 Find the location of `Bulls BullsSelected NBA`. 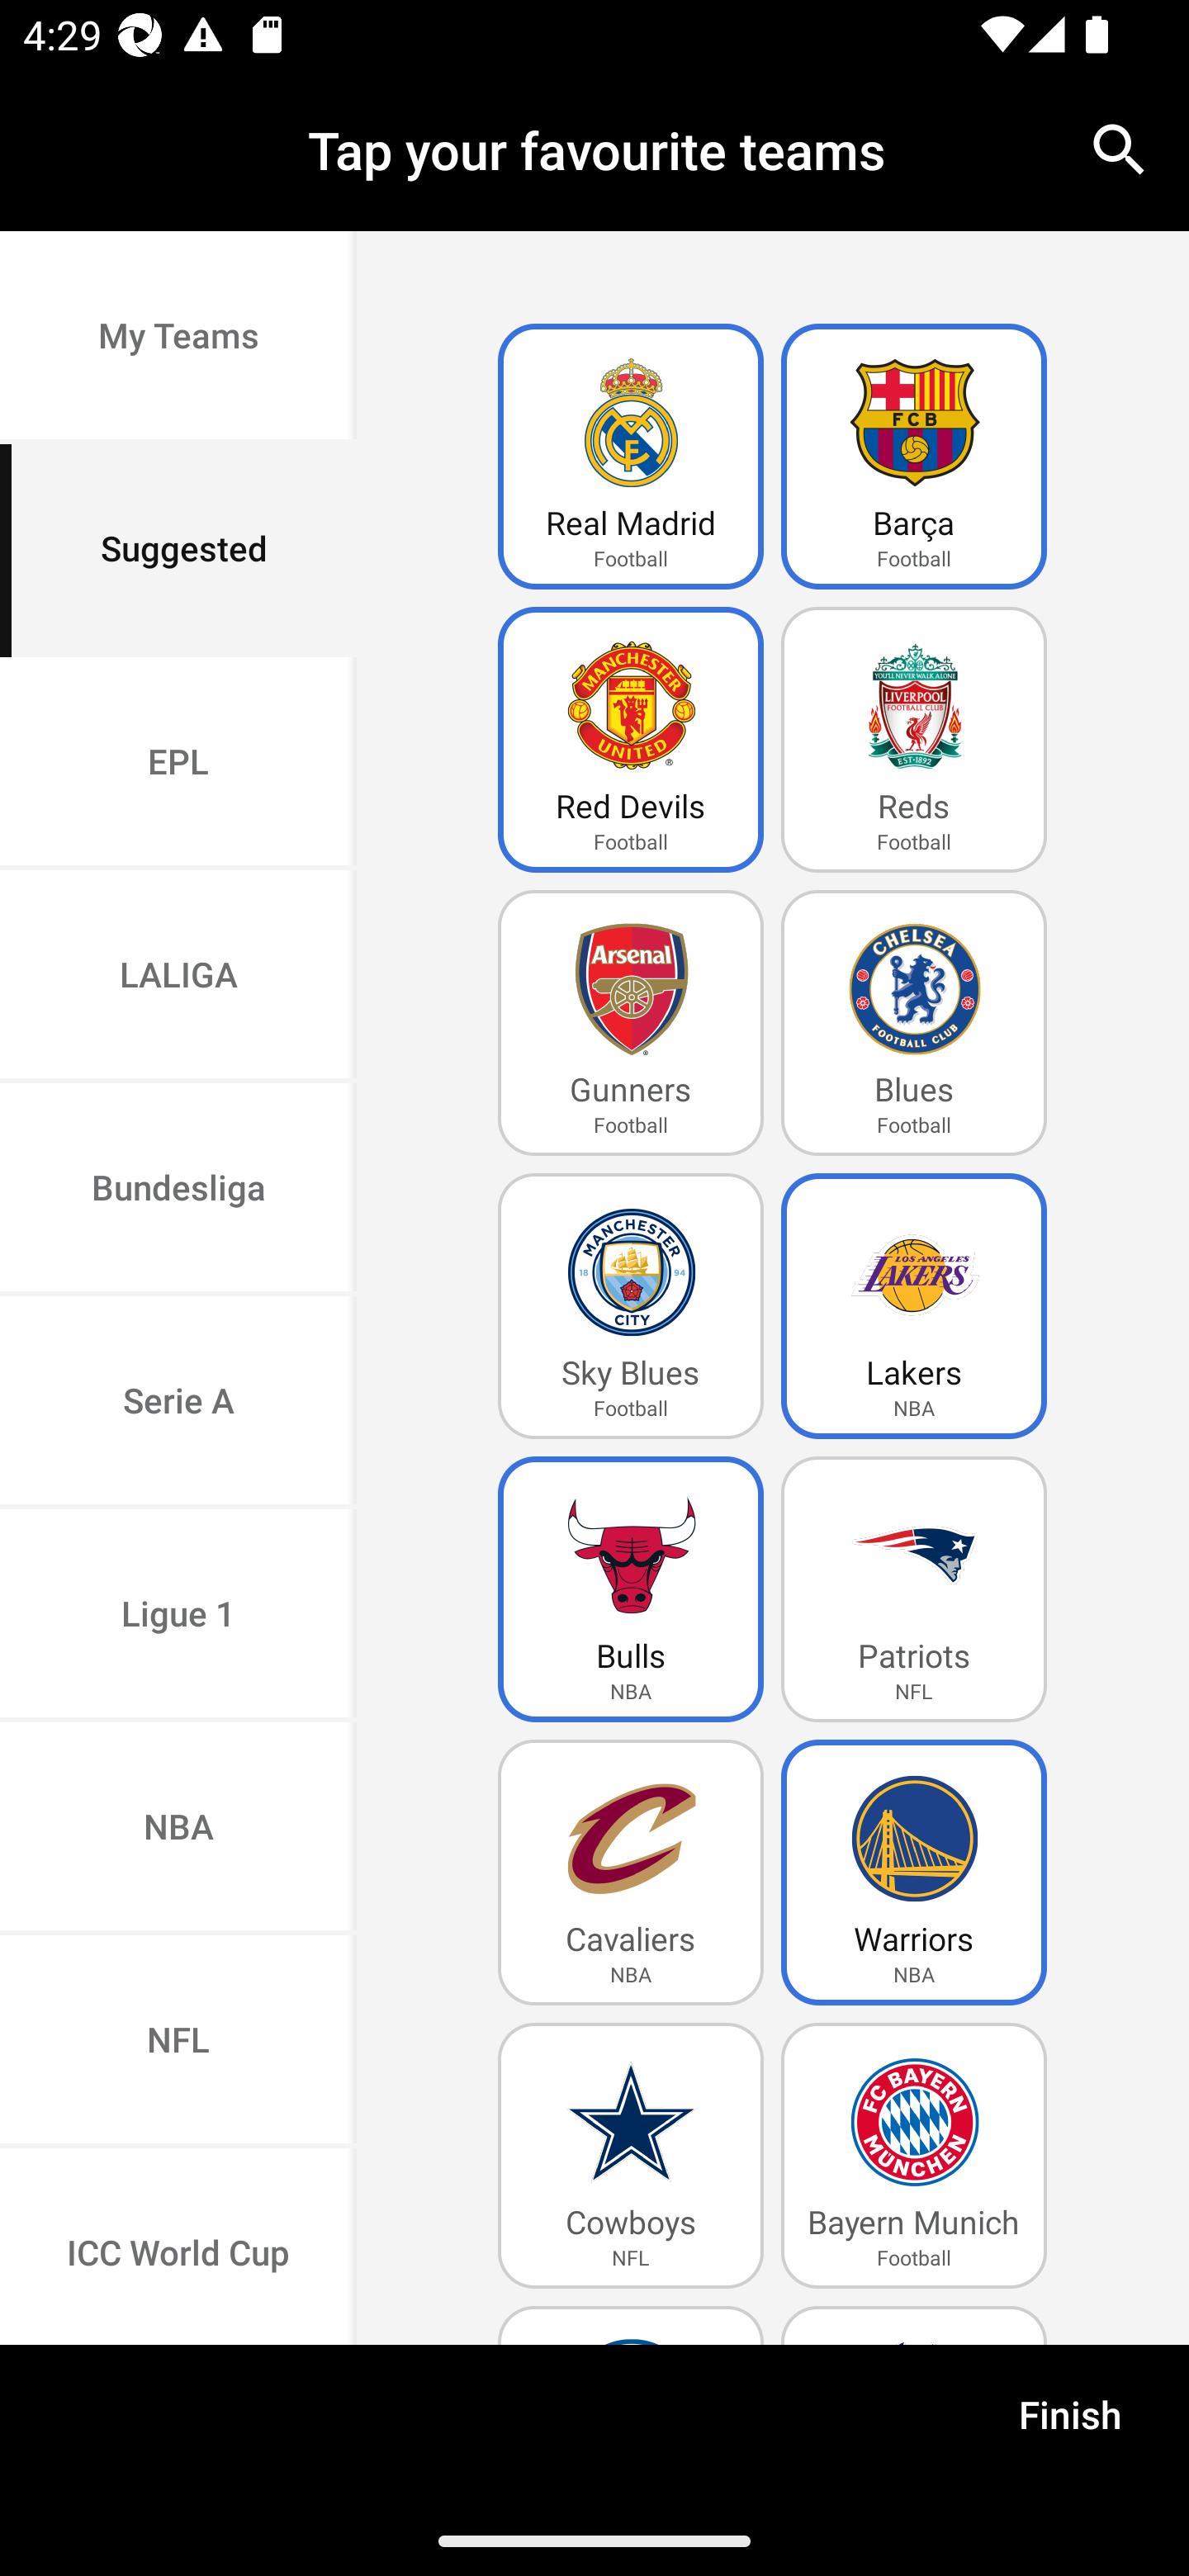

Bulls BullsSelected NBA is located at coordinates (631, 1589).